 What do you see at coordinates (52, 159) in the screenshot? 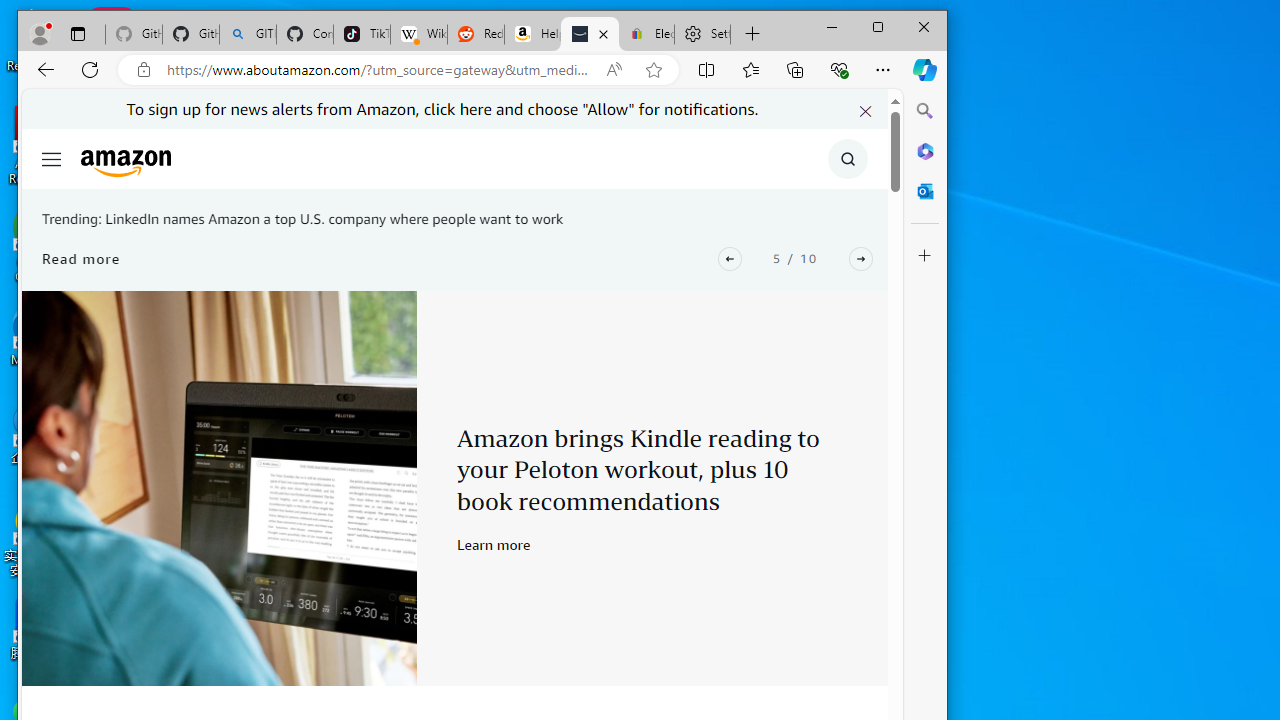
I see `Class: burger-menu` at bounding box center [52, 159].